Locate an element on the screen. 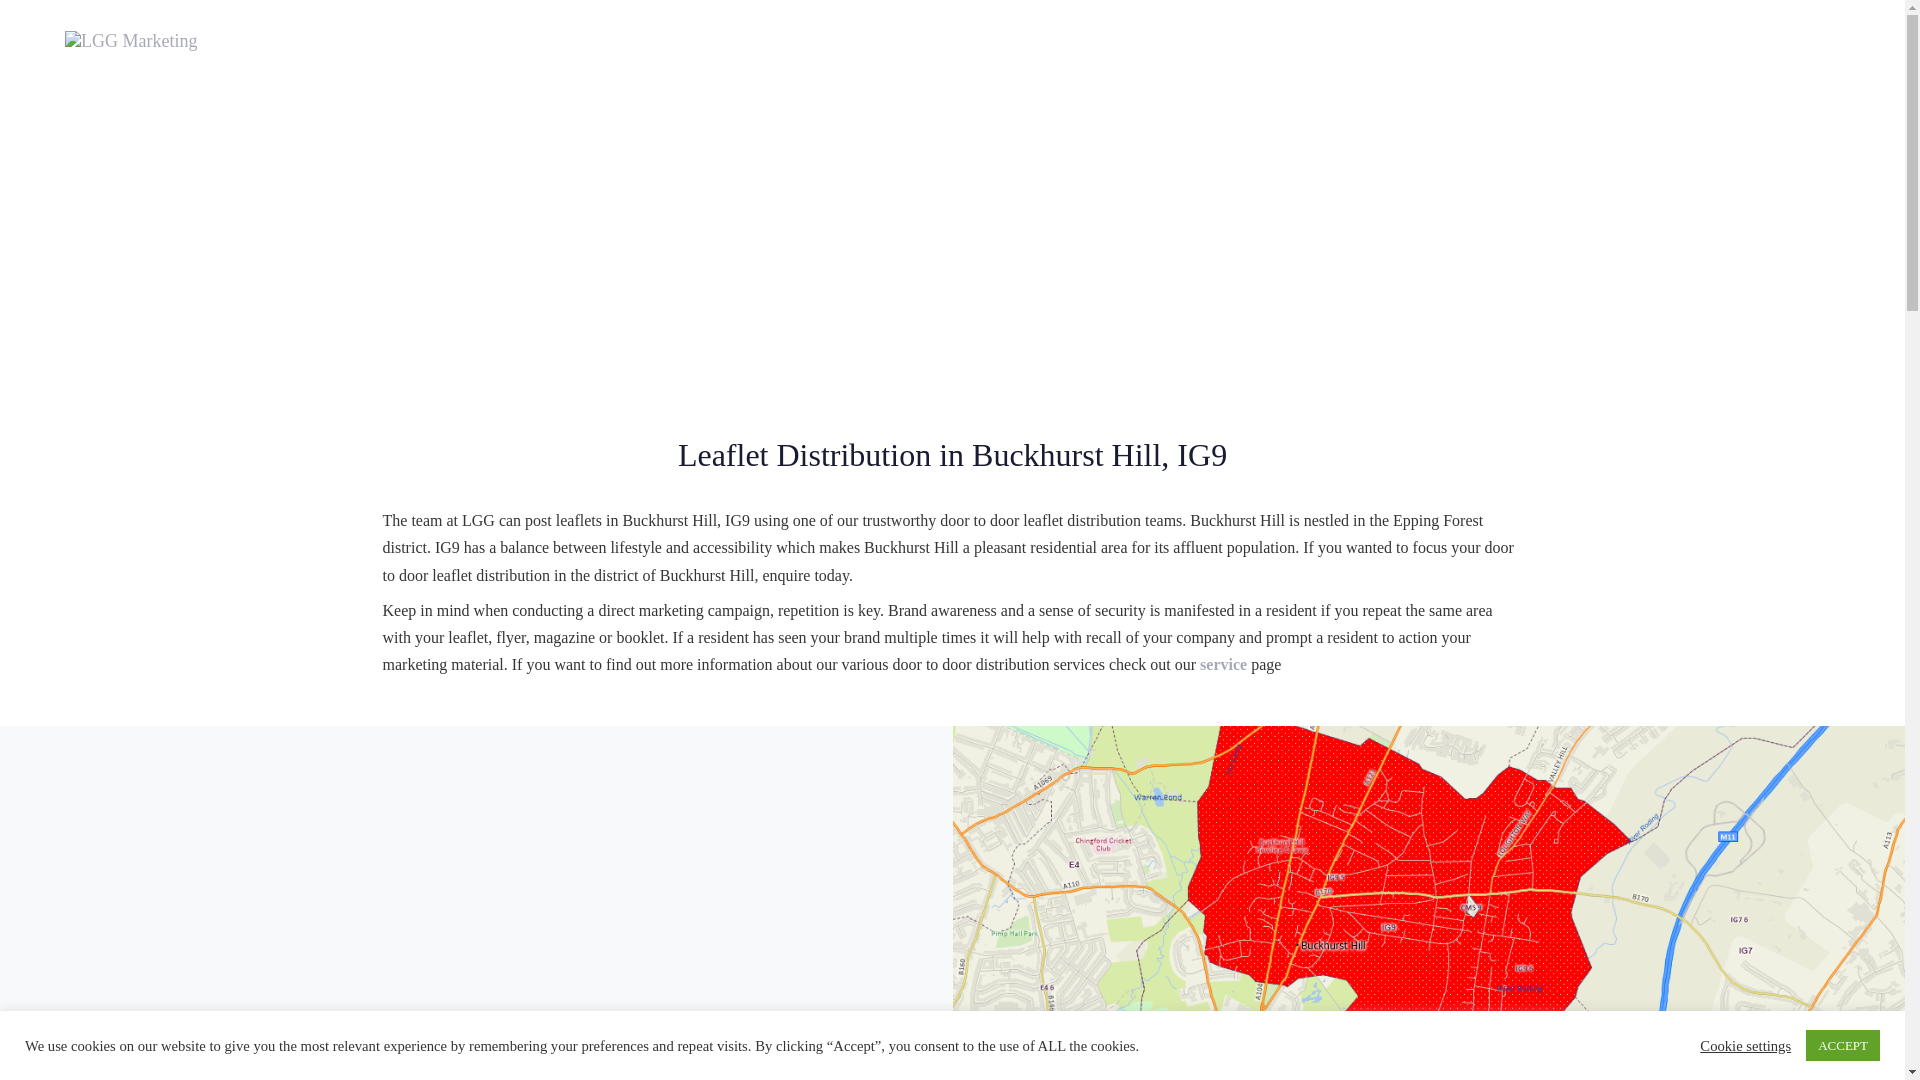 Image resolution: width=1920 pixels, height=1080 pixels. HOME is located at coordinates (447, 41).